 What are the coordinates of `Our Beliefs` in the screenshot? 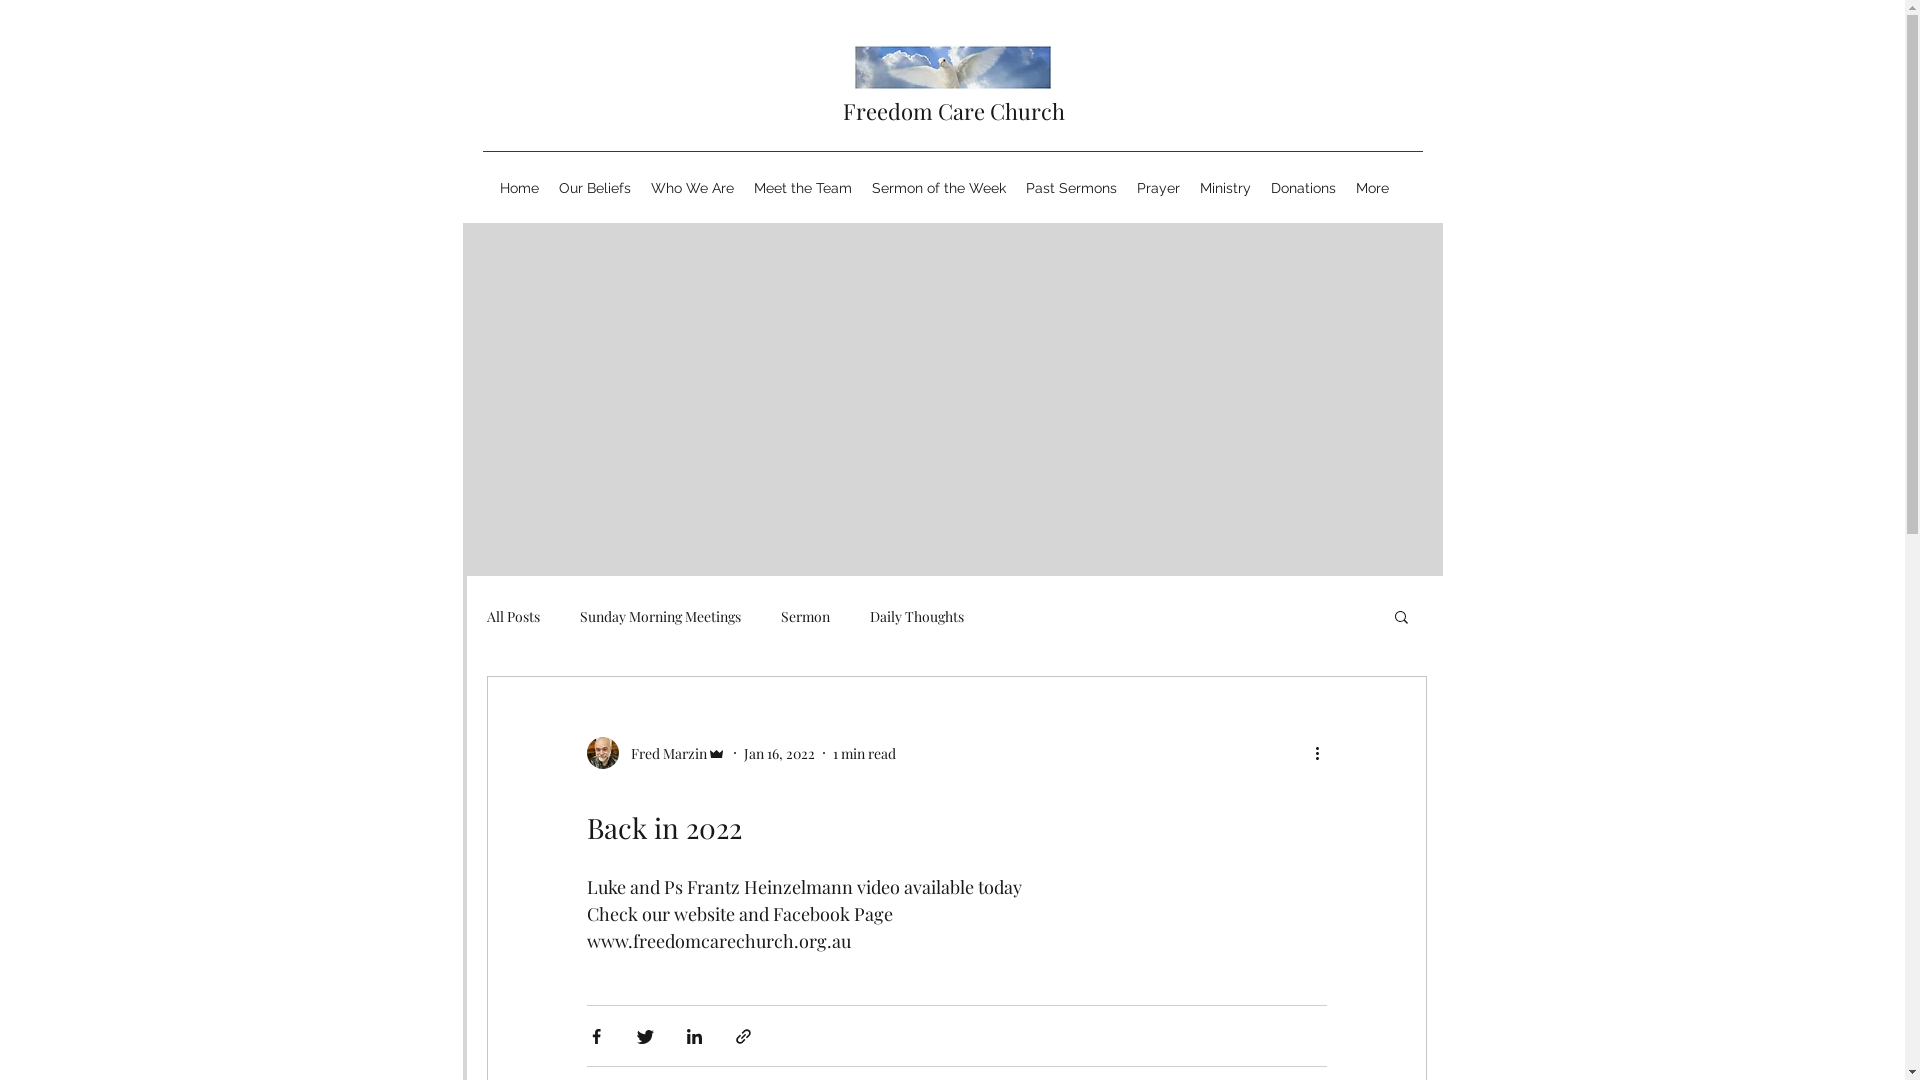 It's located at (595, 188).